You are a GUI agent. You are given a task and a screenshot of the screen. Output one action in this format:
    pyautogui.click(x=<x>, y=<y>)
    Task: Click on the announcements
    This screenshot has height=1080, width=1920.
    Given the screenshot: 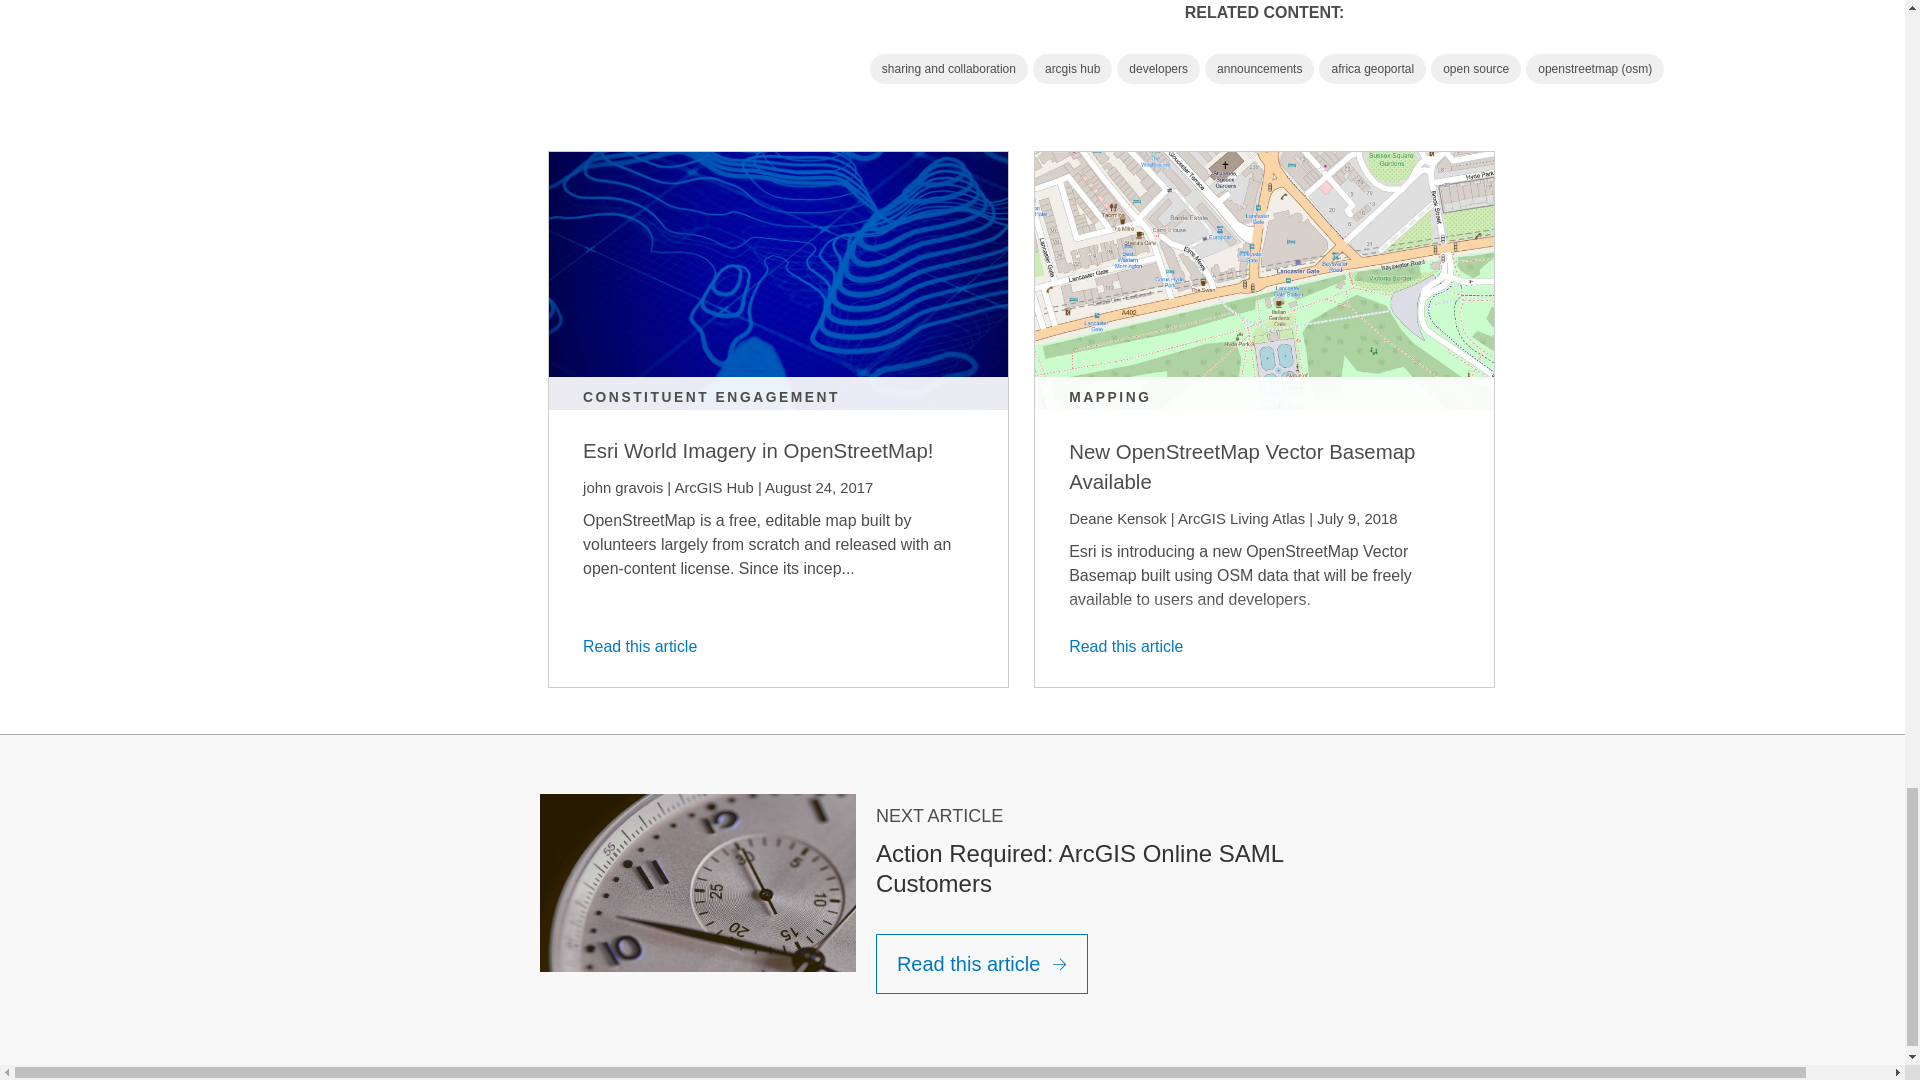 What is the action you would take?
    pyautogui.click(x=1259, y=69)
    